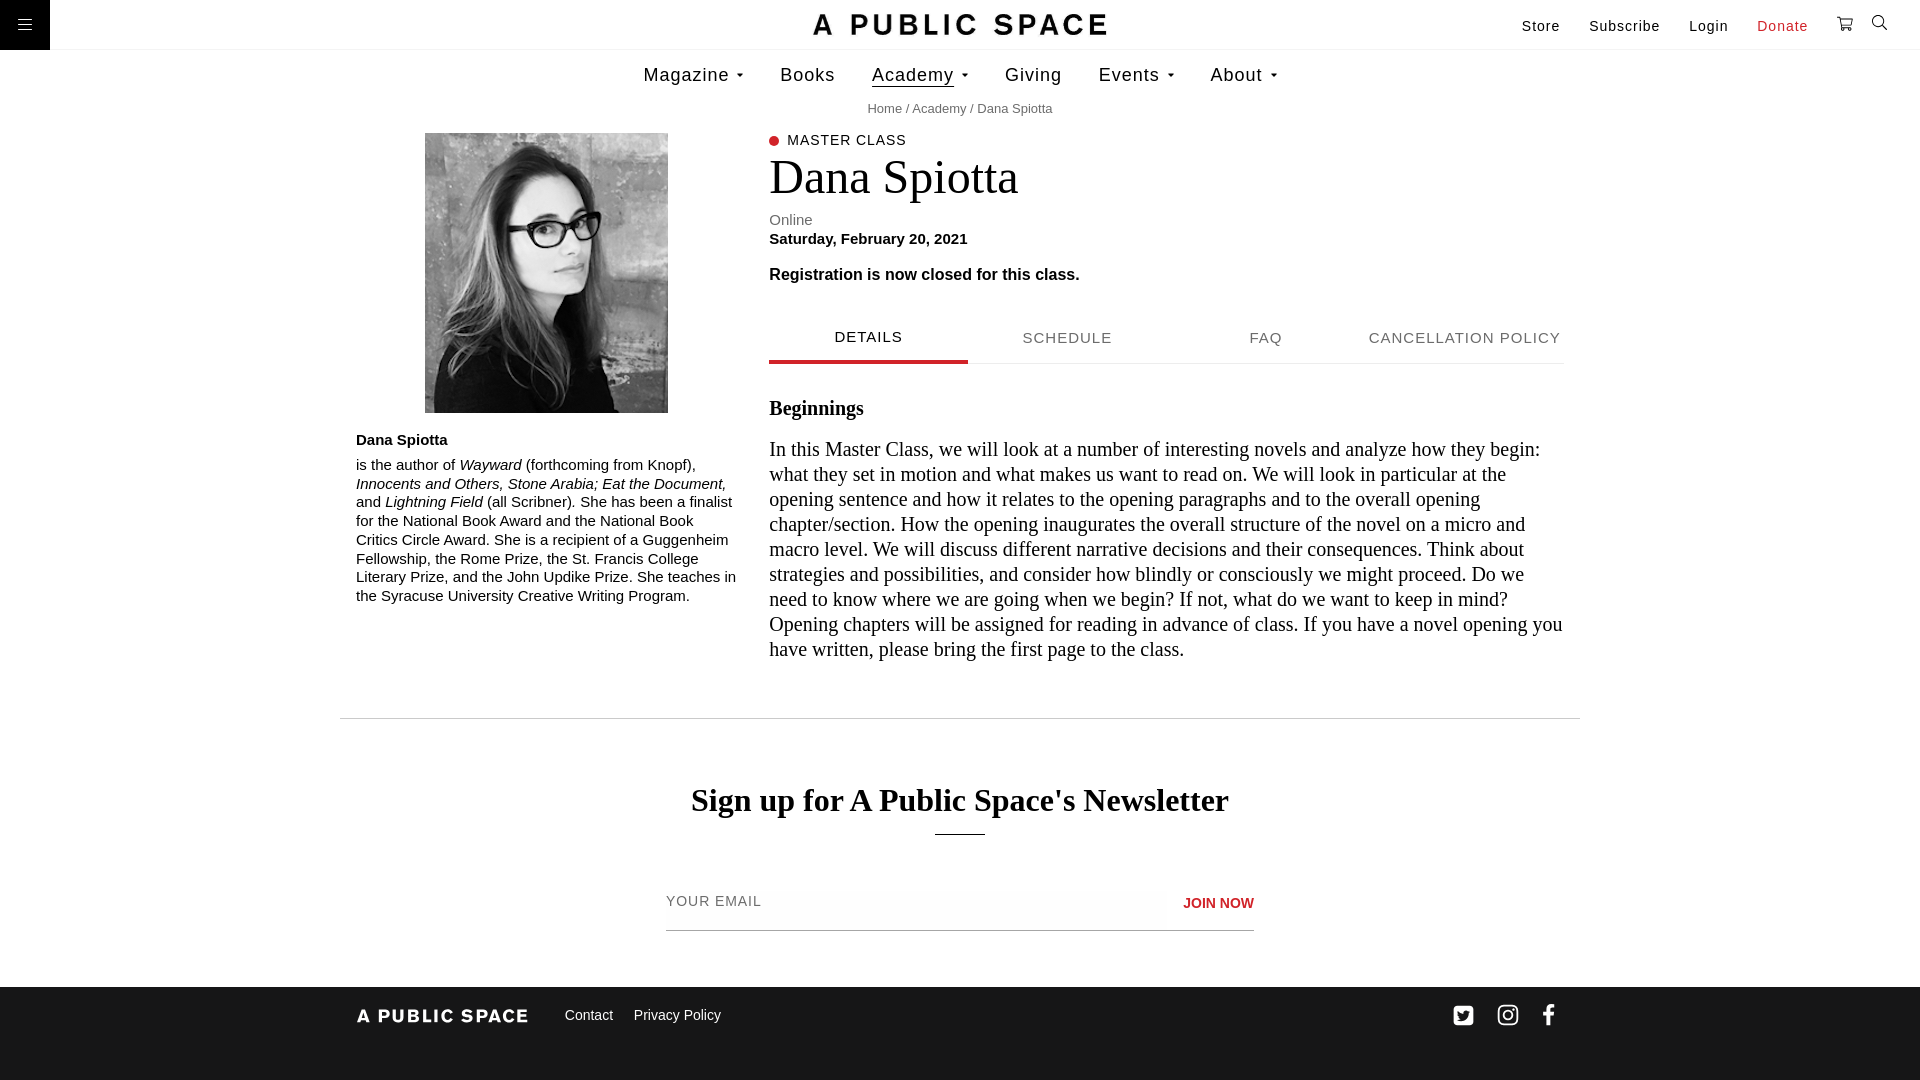 This screenshot has width=1920, height=1080. What do you see at coordinates (1218, 903) in the screenshot?
I see `JOIN NOW` at bounding box center [1218, 903].